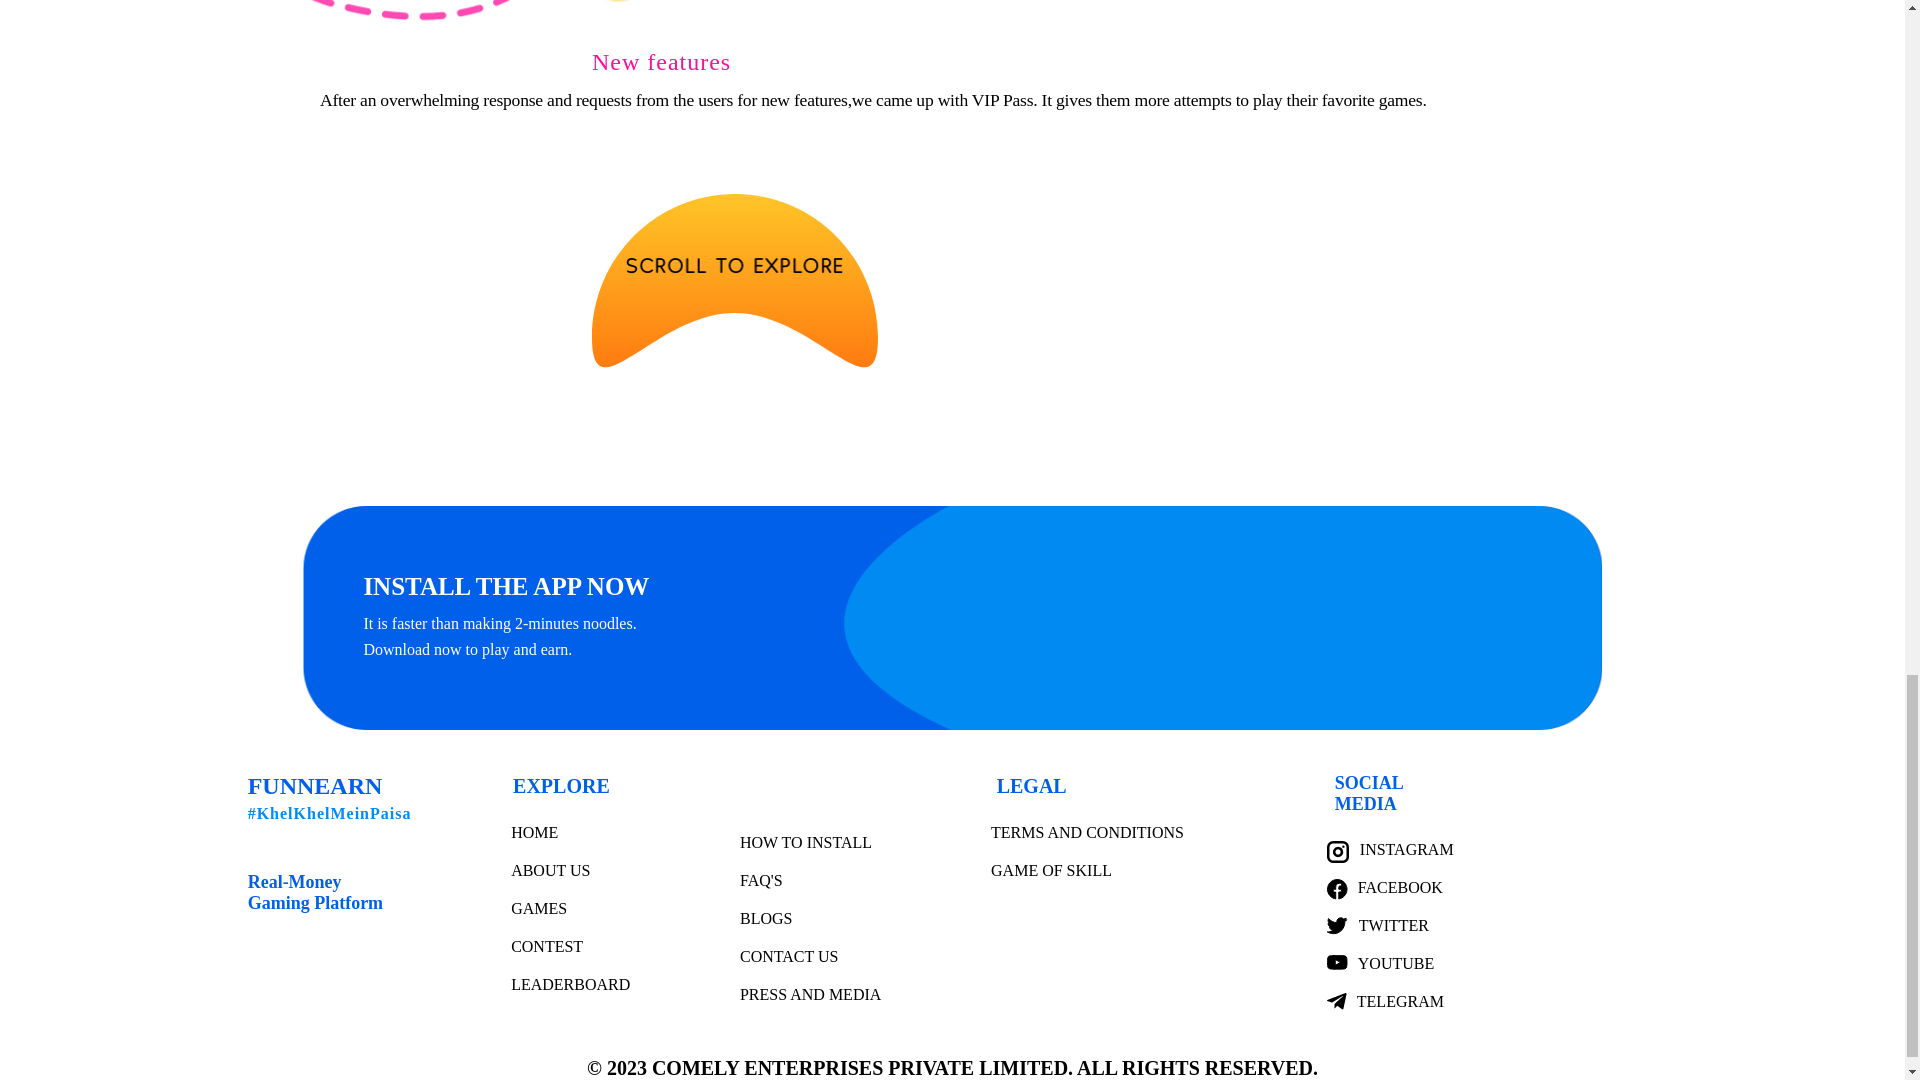 The height and width of the screenshot is (1080, 1920). Describe the element at coordinates (546, 946) in the screenshot. I see `CONTEST` at that location.